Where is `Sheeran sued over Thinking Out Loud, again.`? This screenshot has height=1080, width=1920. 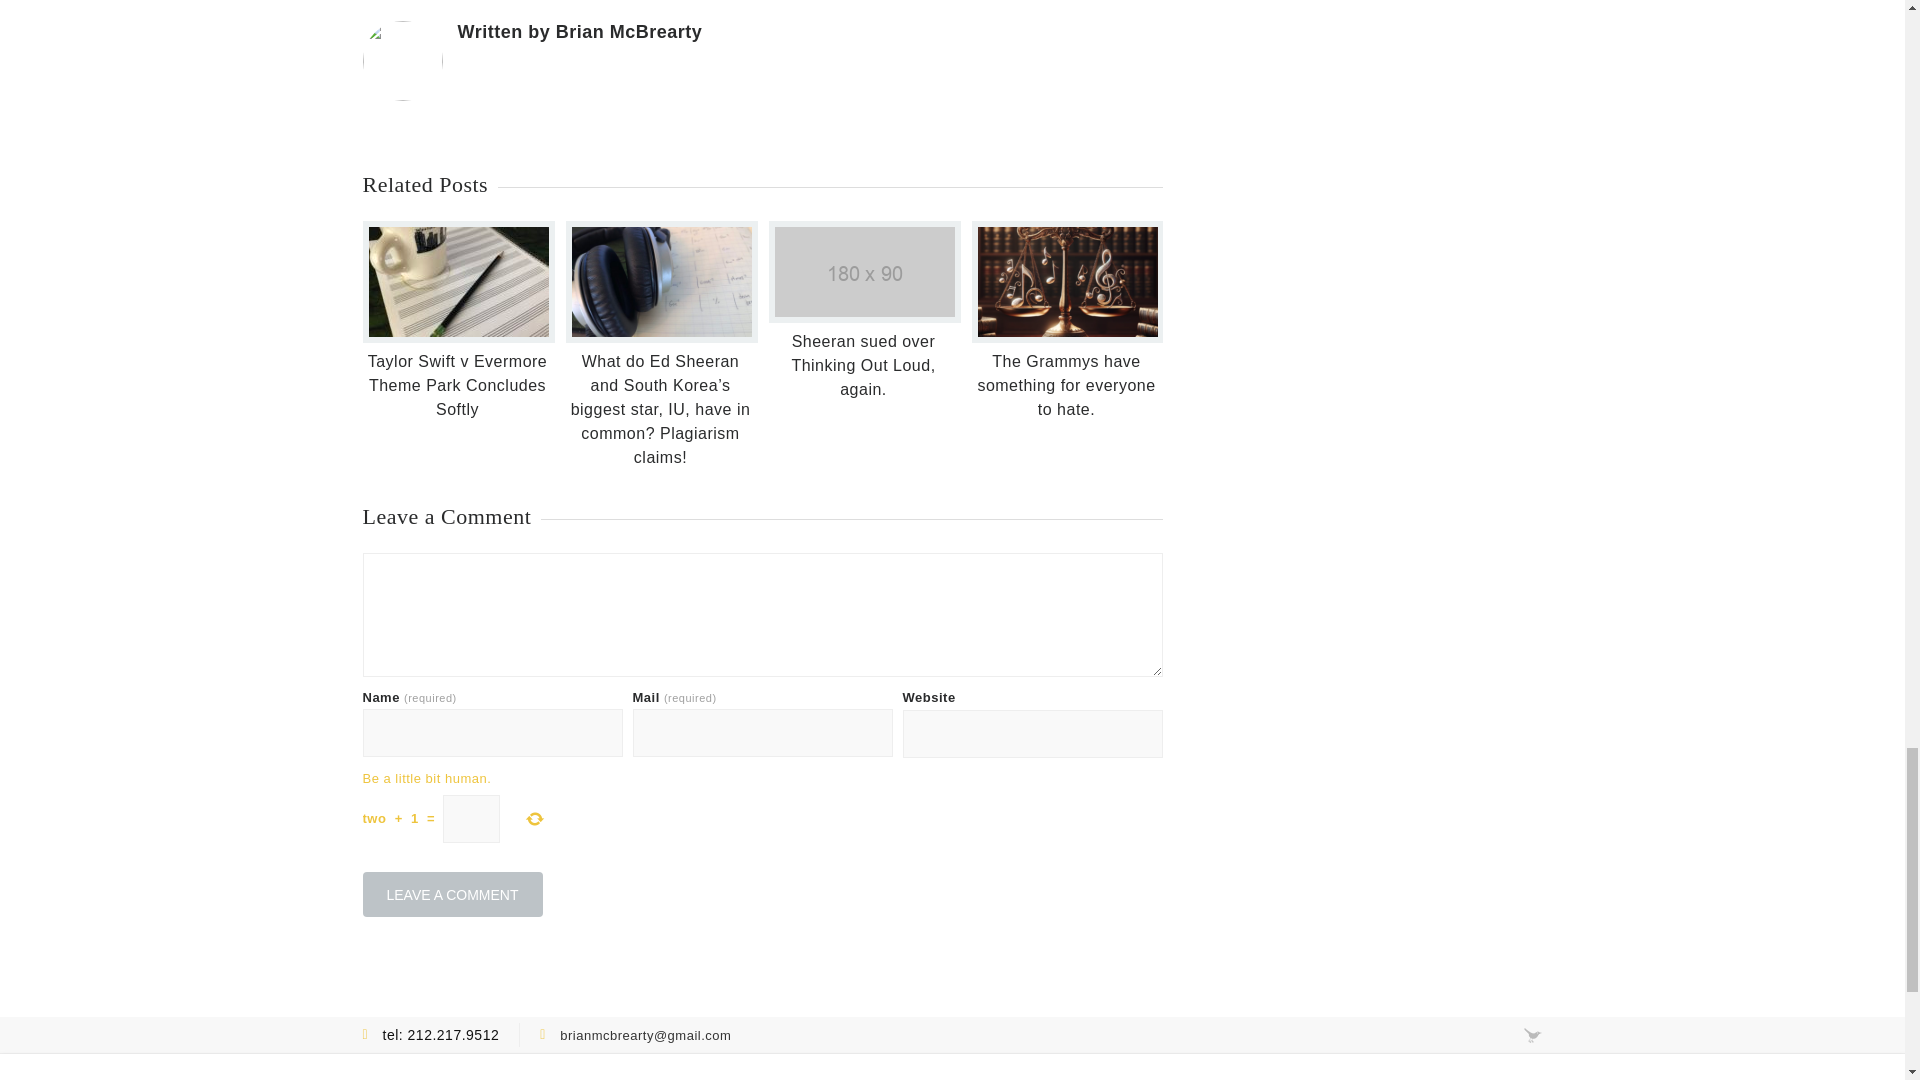 Sheeran sued over Thinking Out Loud, again. is located at coordinates (863, 365).